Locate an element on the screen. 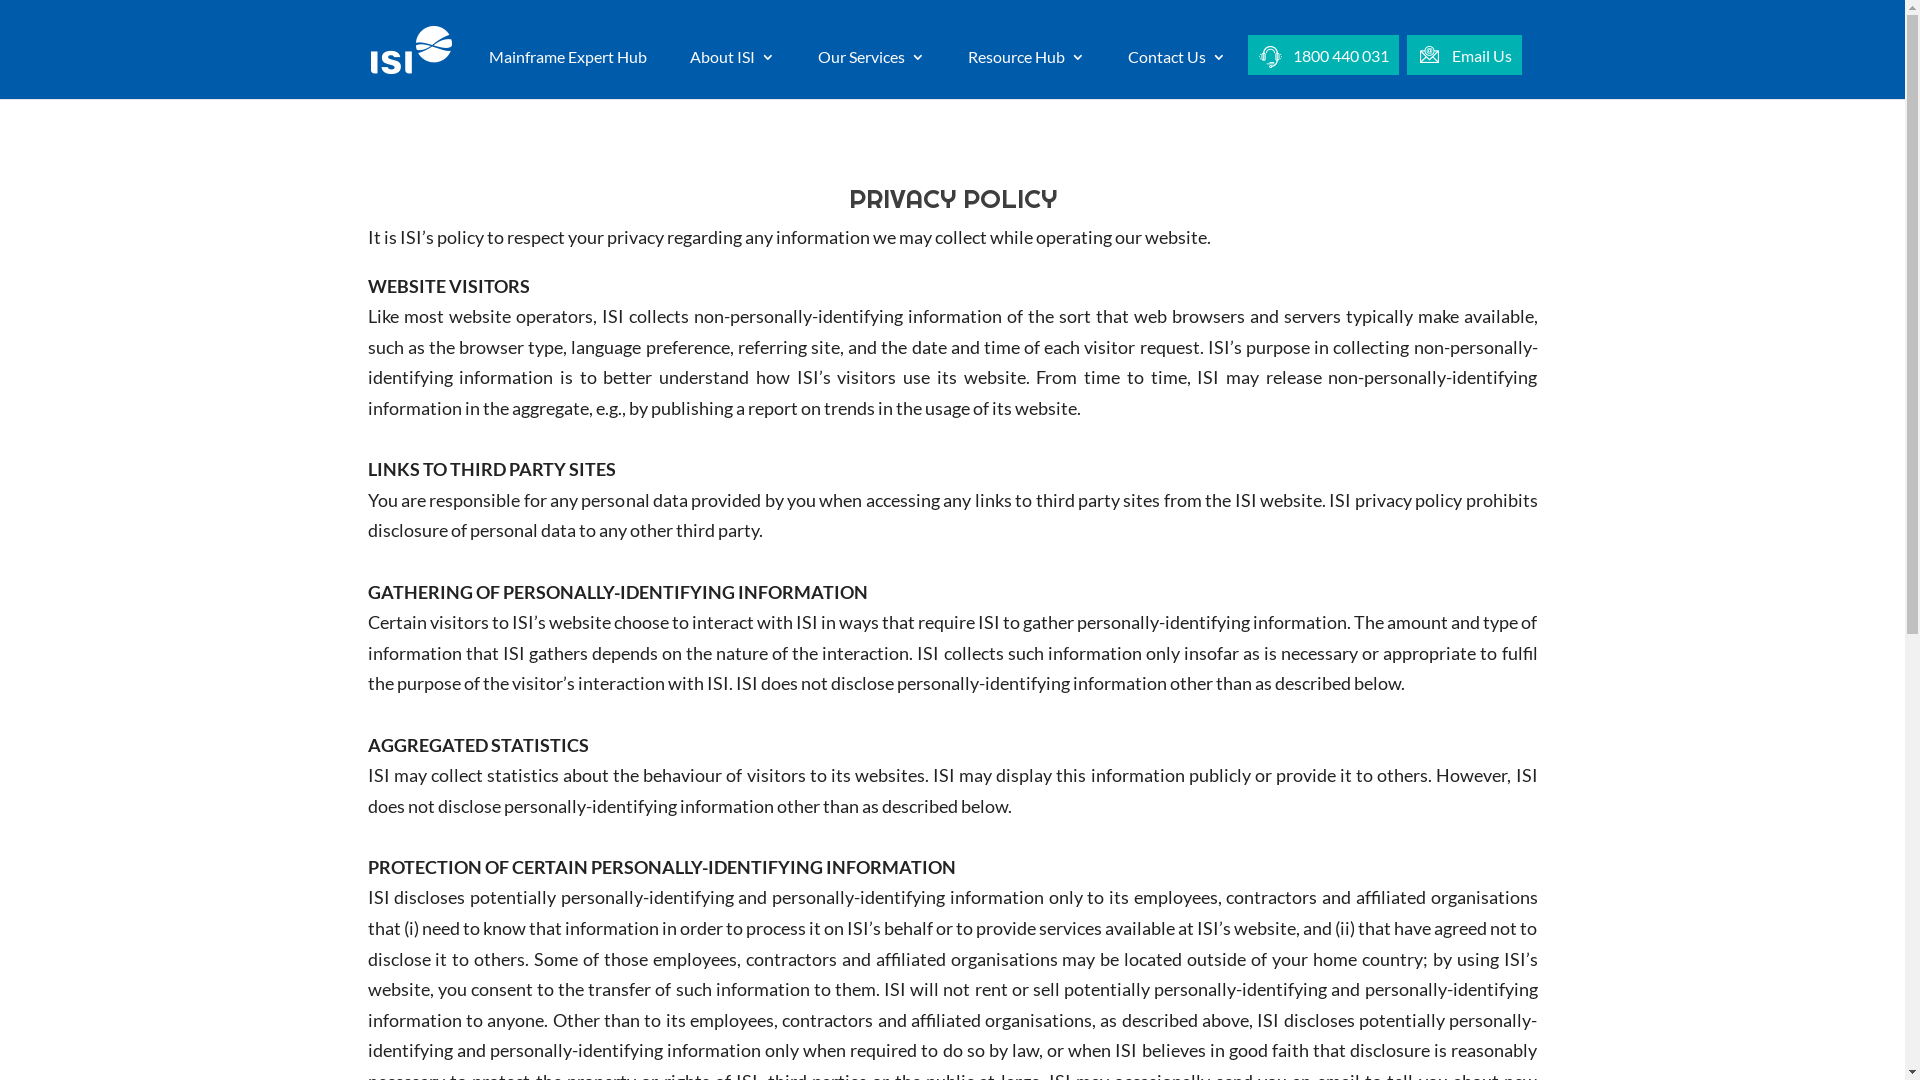  1800 440 031 is located at coordinates (1324, 75).